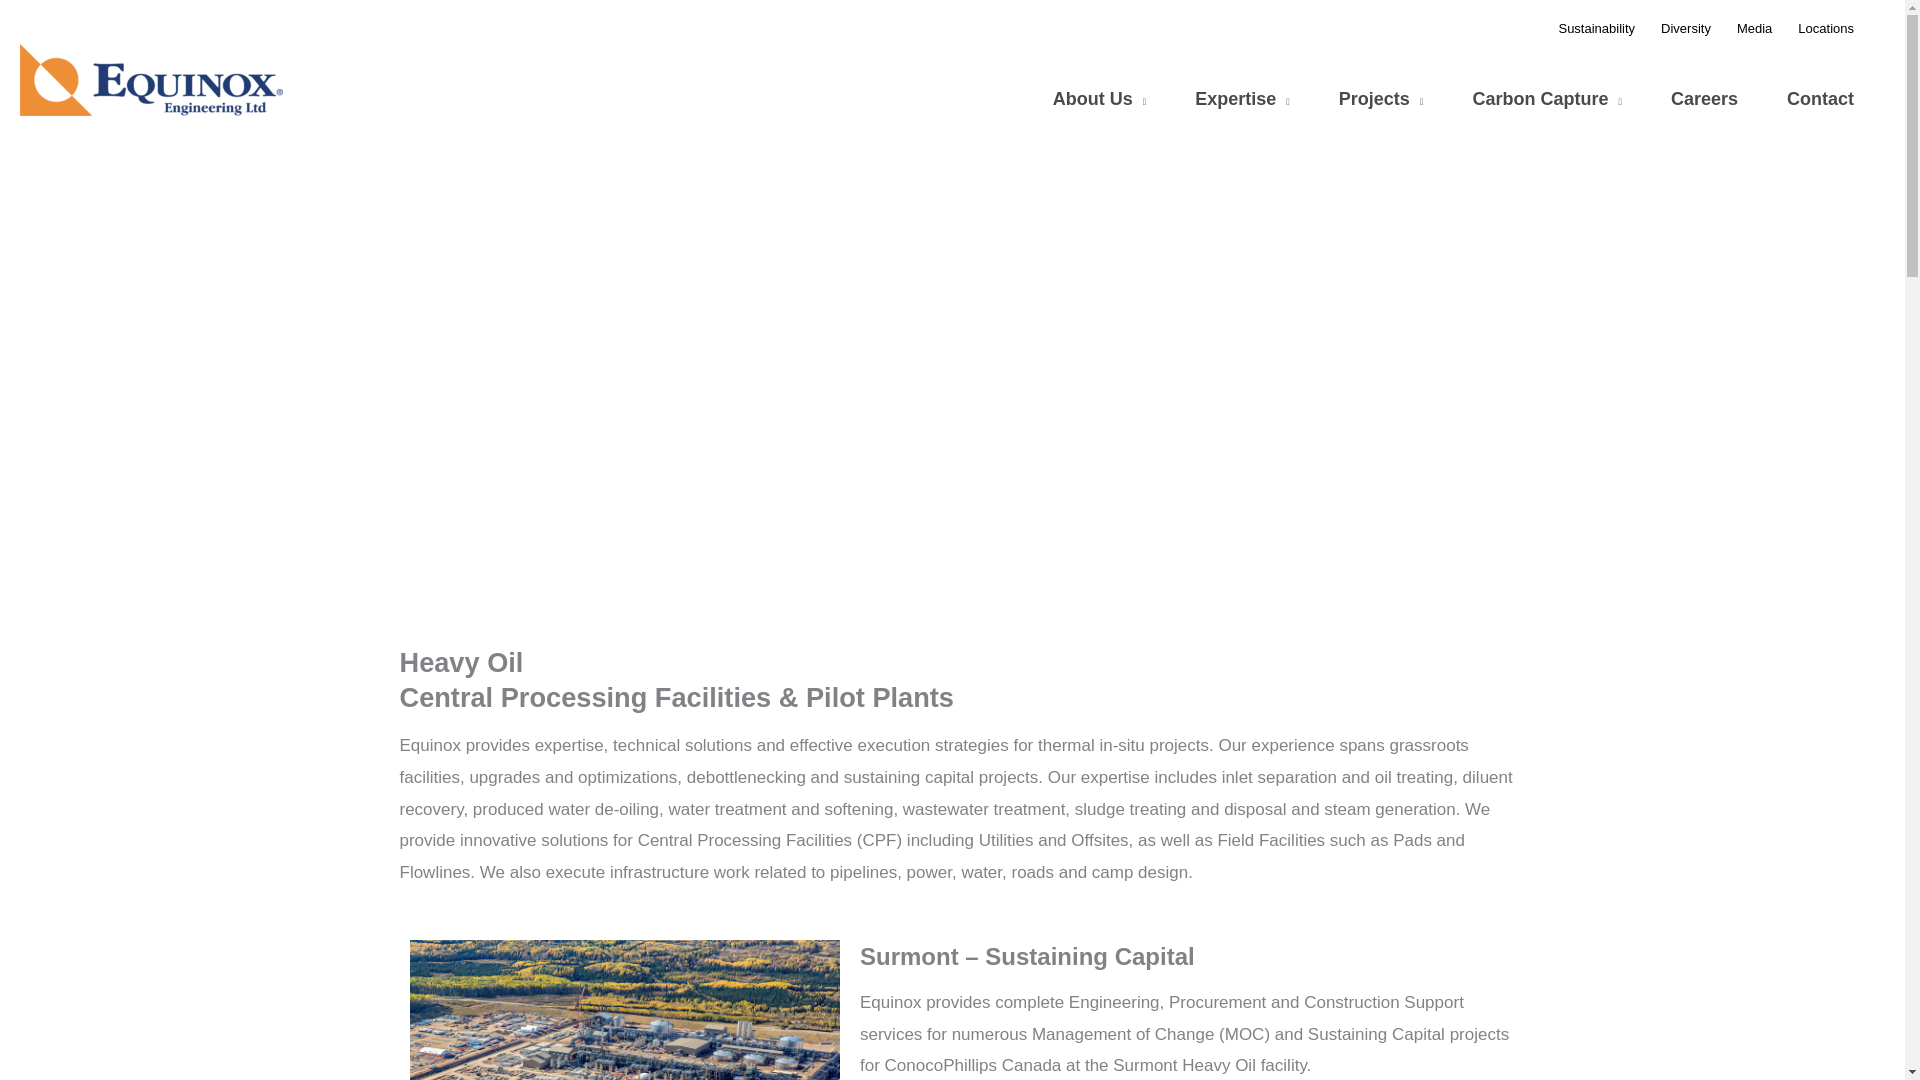 The image size is (1920, 1080). I want to click on Diversity, so click(1686, 29).